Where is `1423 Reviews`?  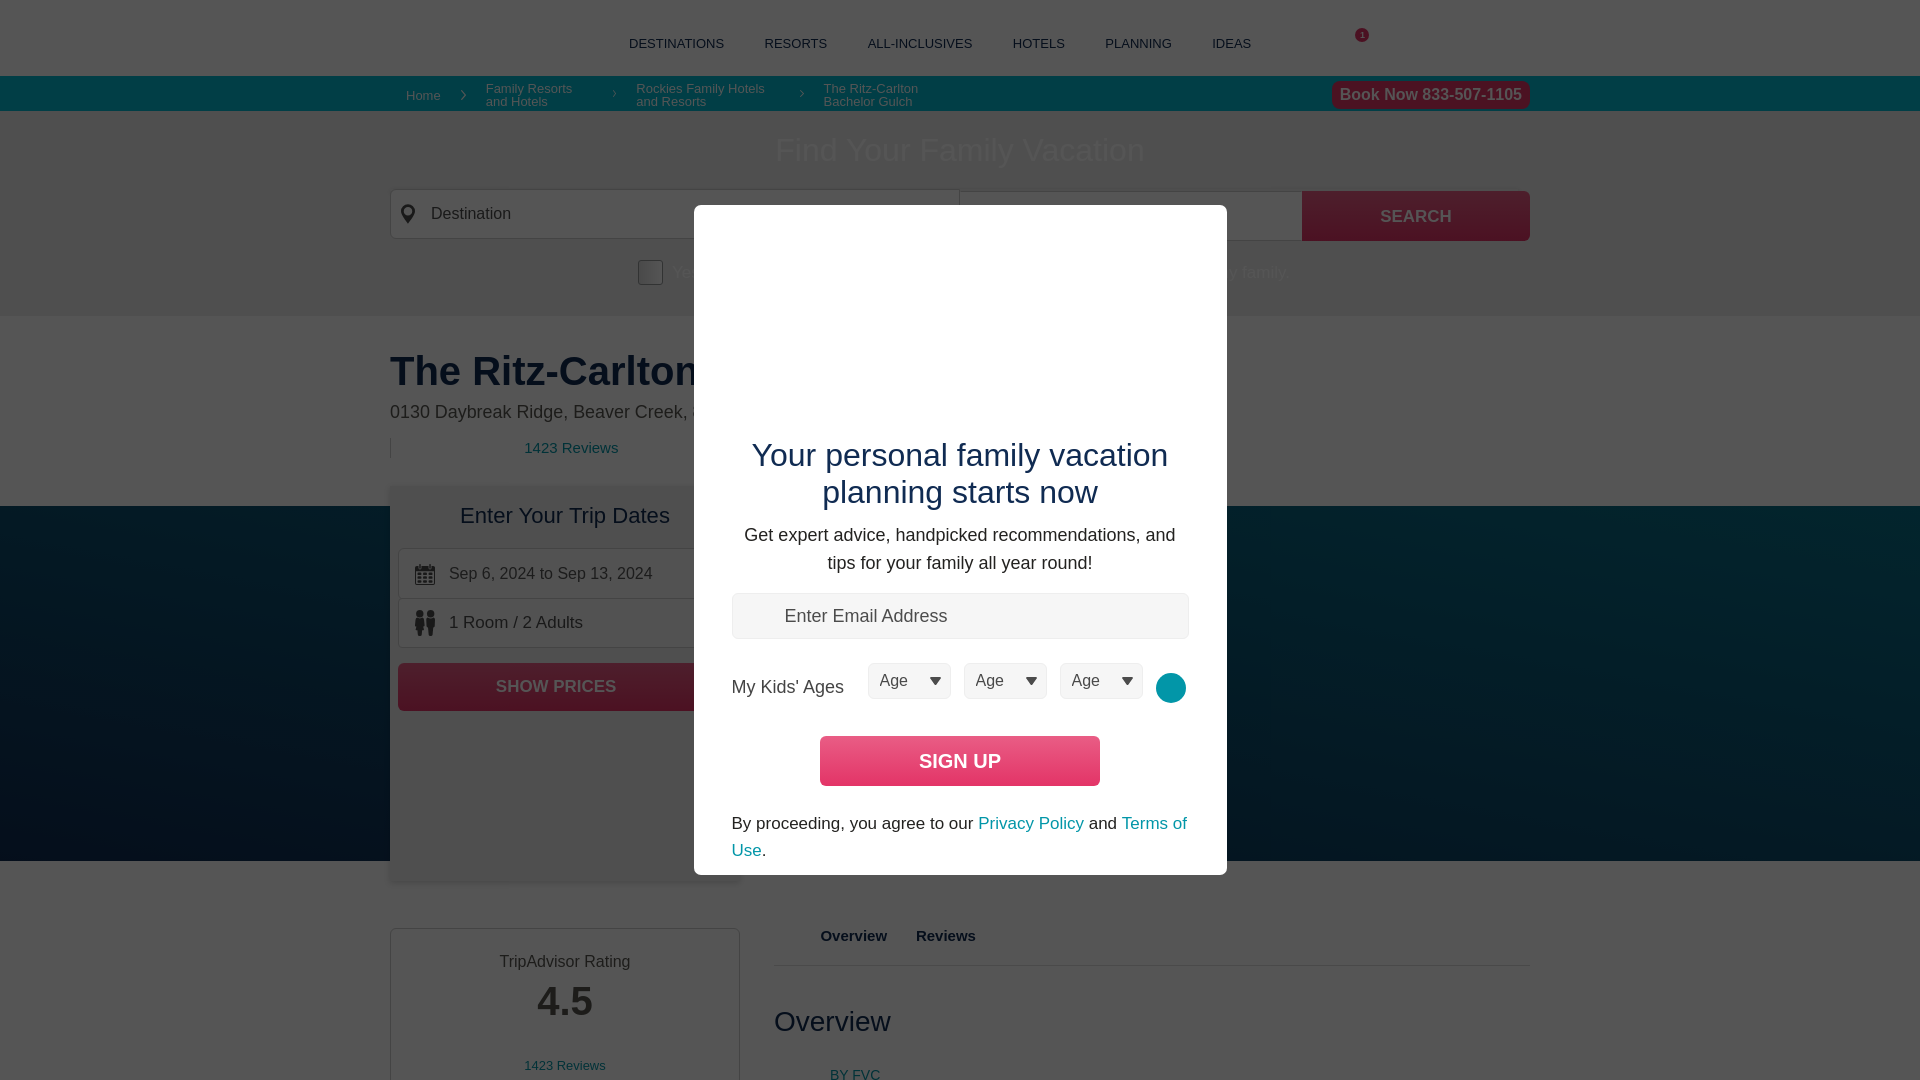 1423 Reviews is located at coordinates (571, 448).